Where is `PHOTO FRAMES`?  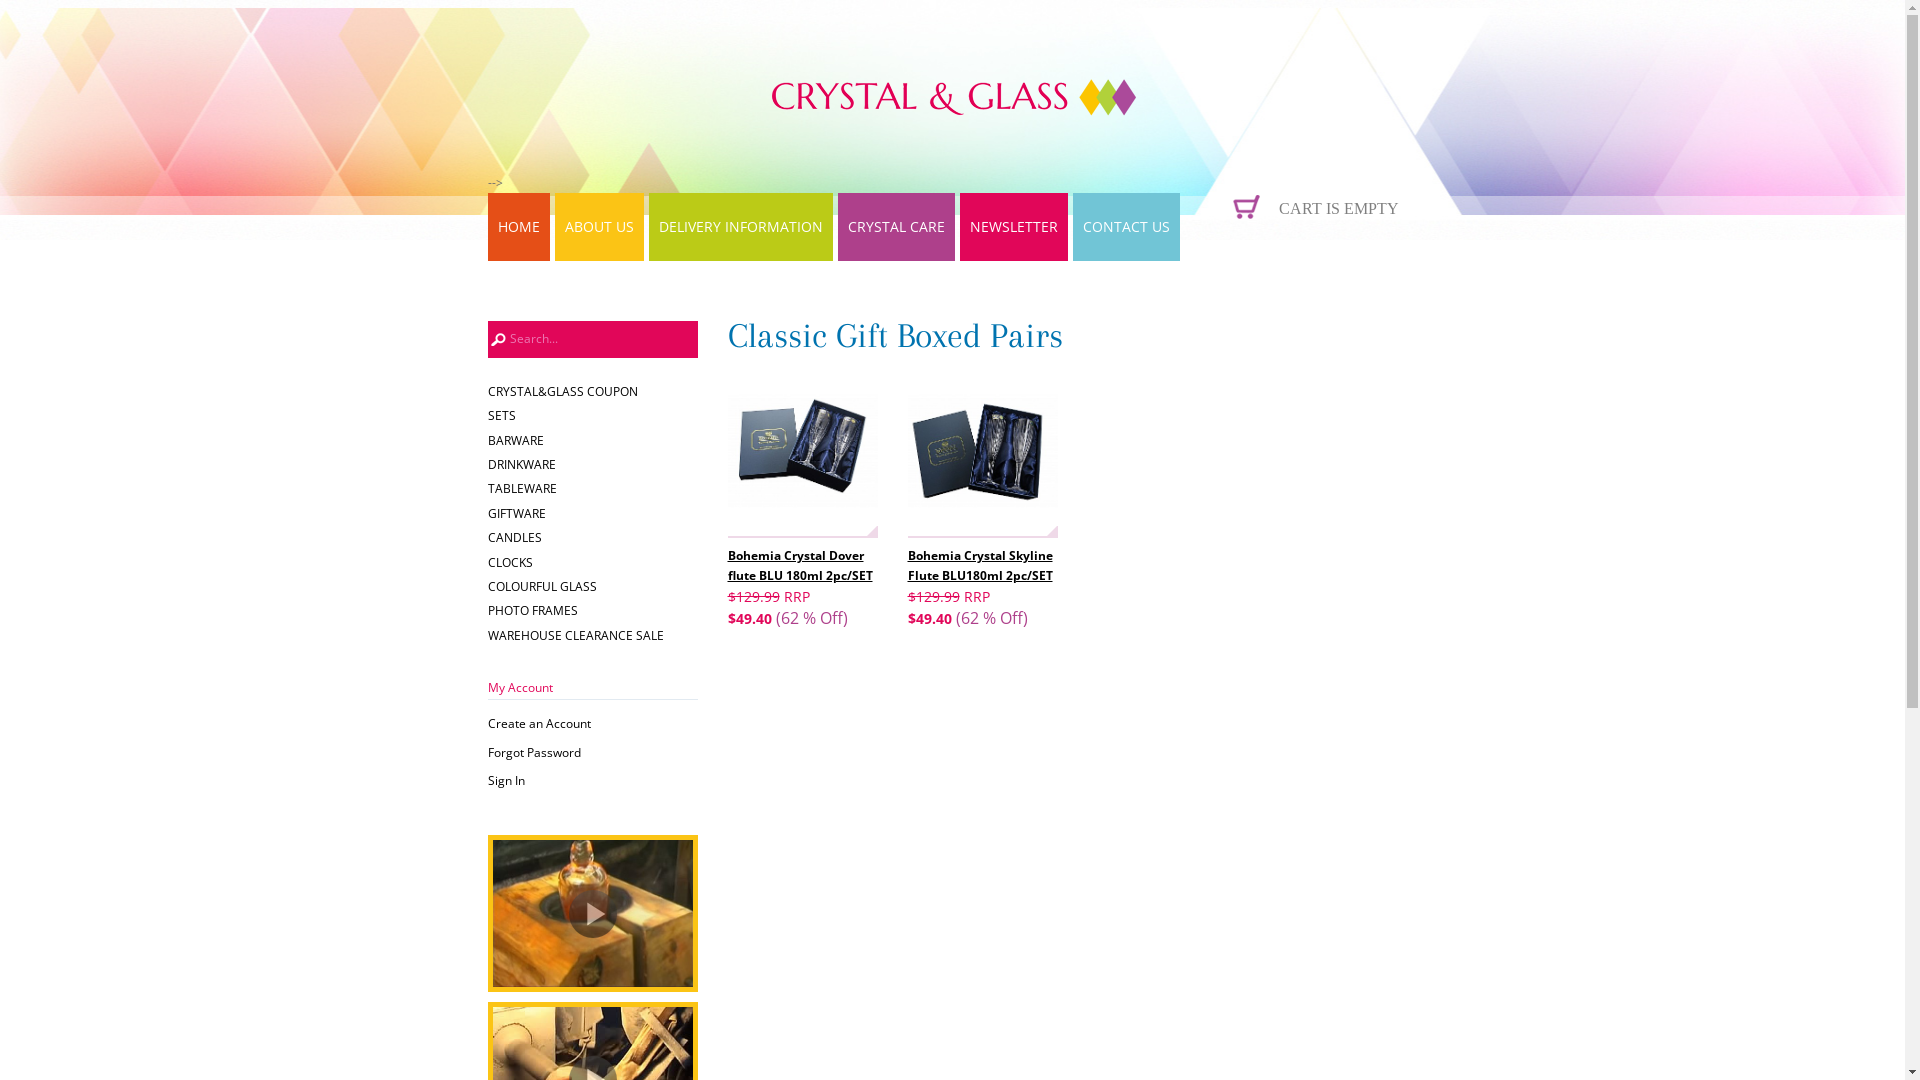
PHOTO FRAMES is located at coordinates (593, 609).